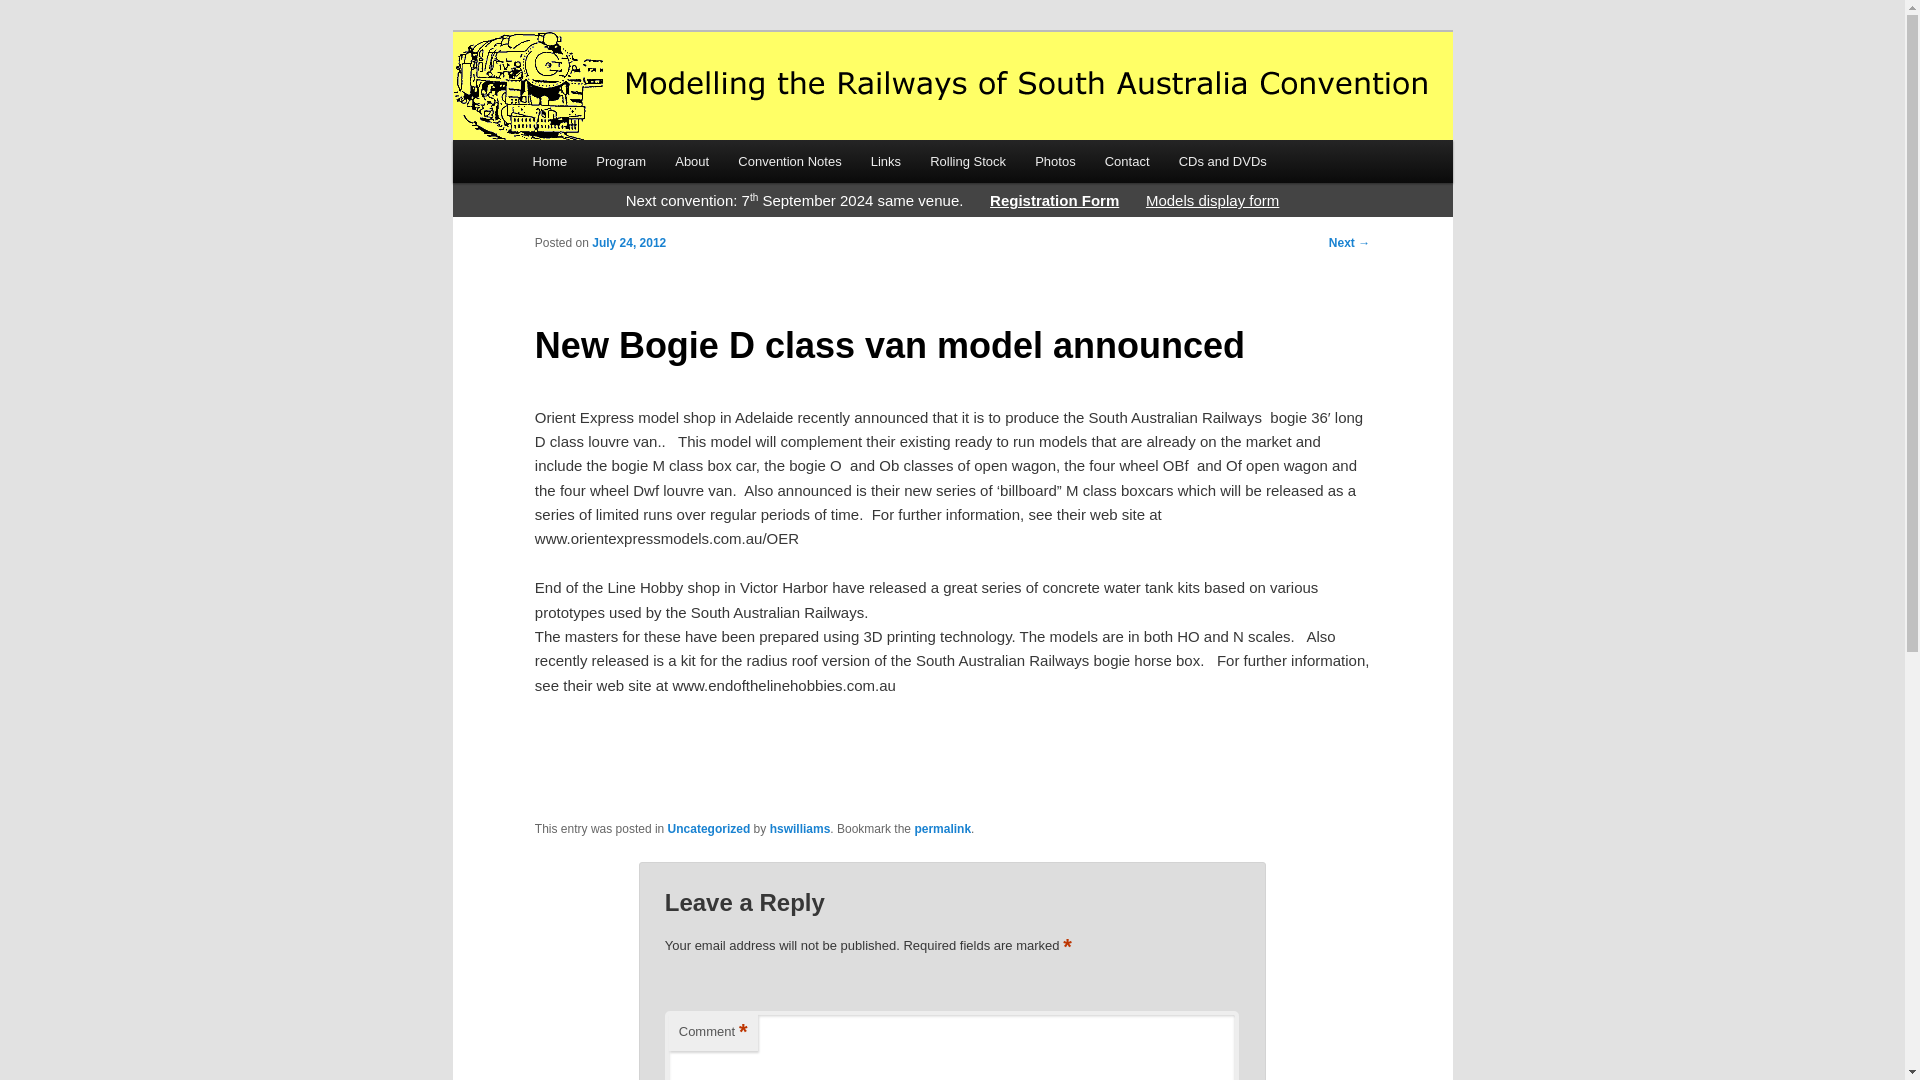  I want to click on Links, so click(886, 161).